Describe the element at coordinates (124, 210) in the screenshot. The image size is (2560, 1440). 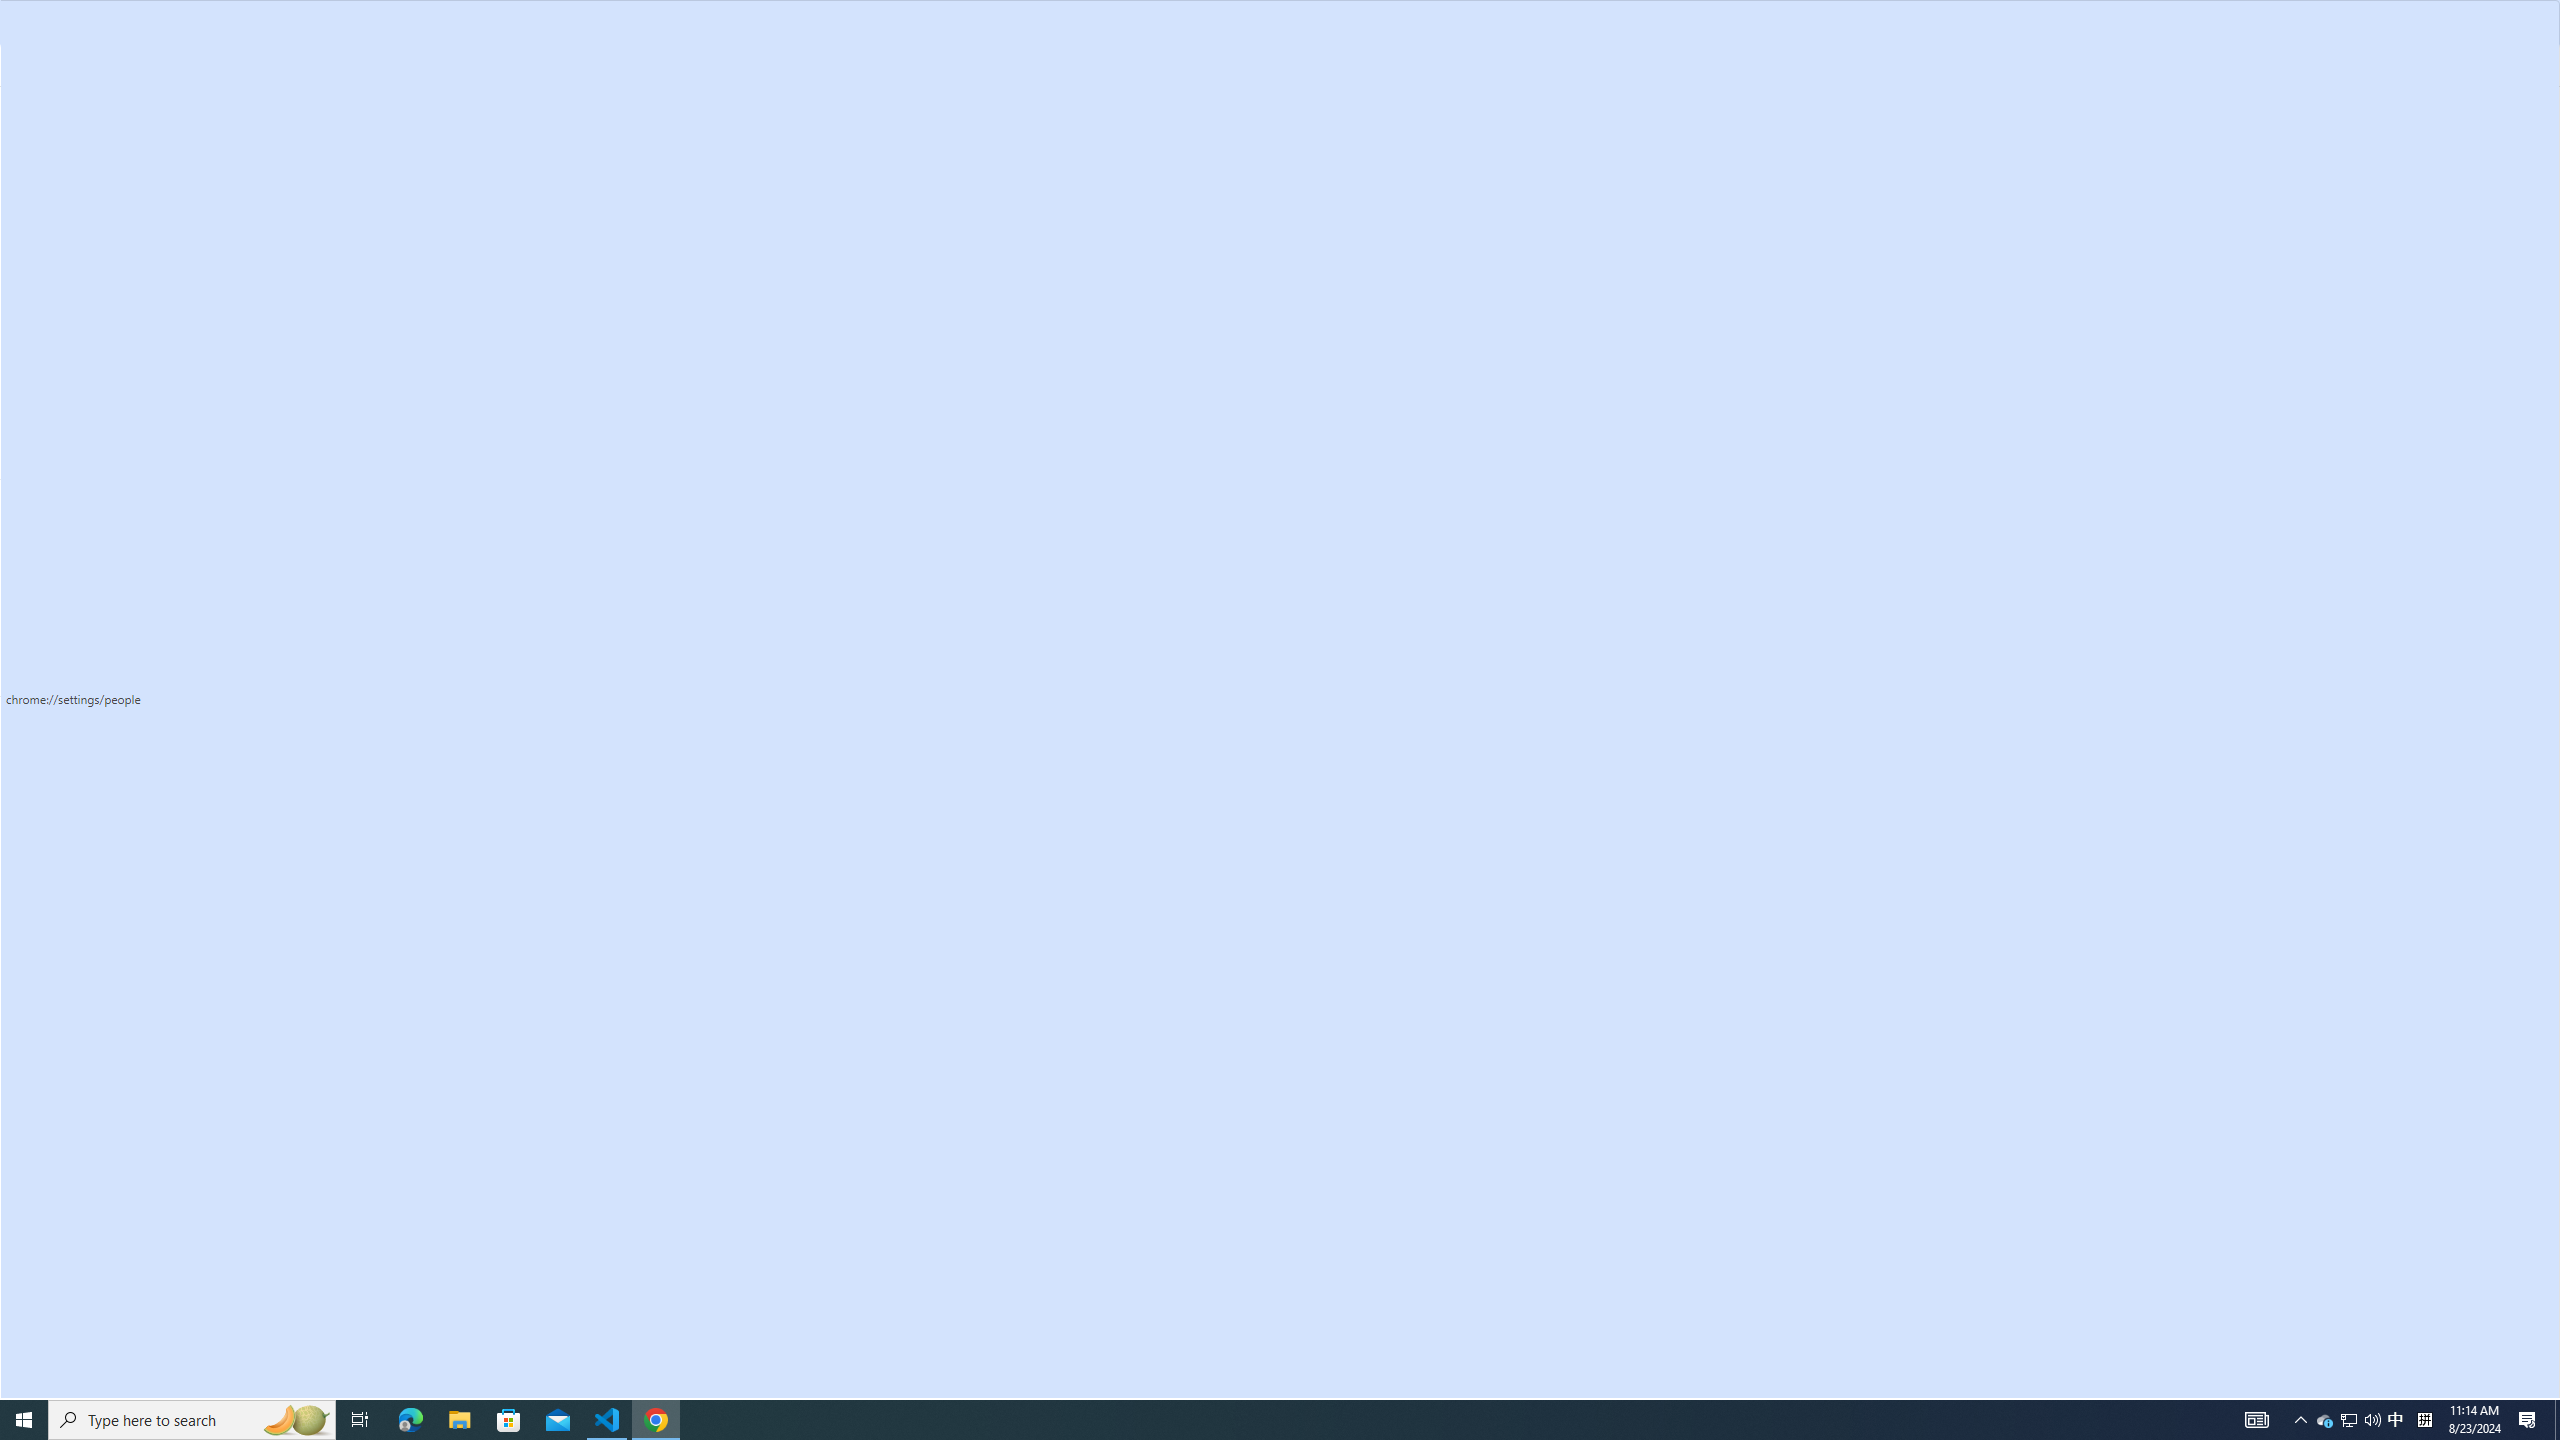
I see `Autofill and passwords` at that location.